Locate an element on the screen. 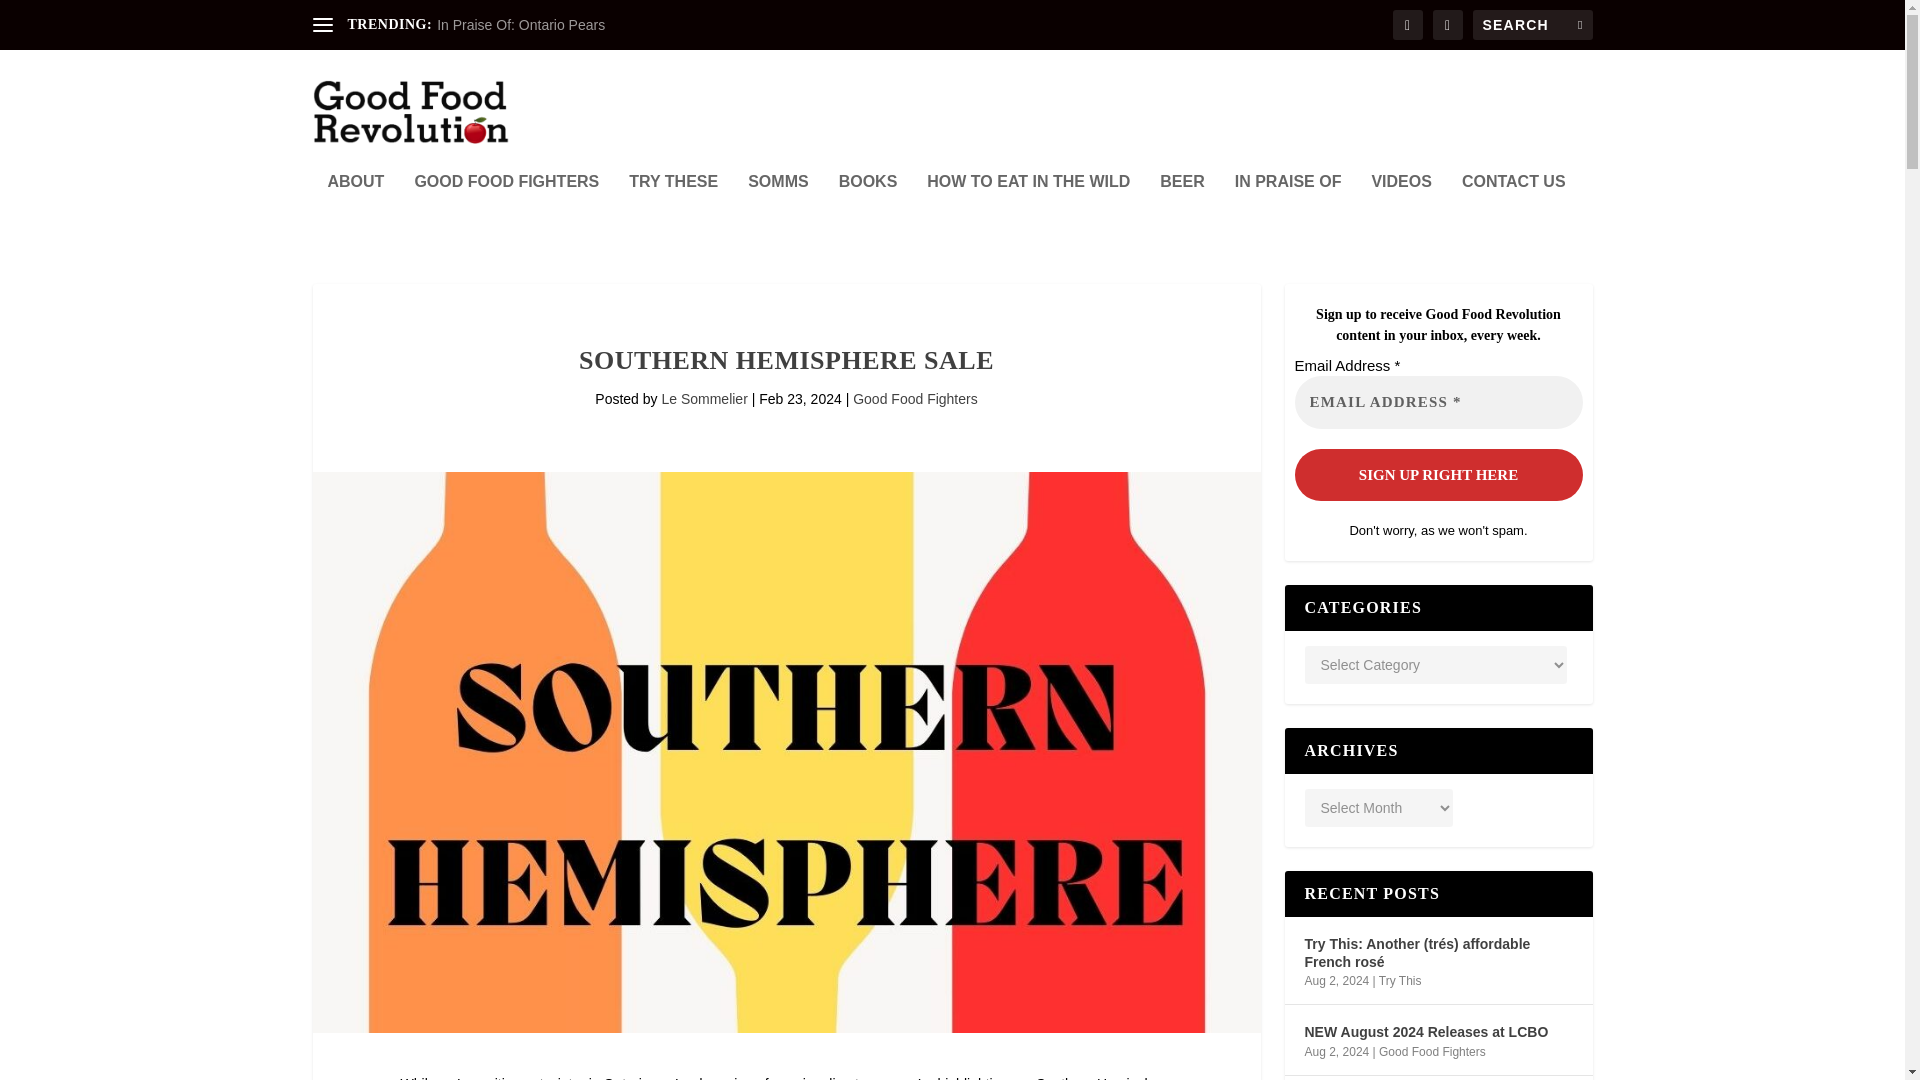 The image size is (1920, 1080). Le Sommelier is located at coordinates (703, 398).